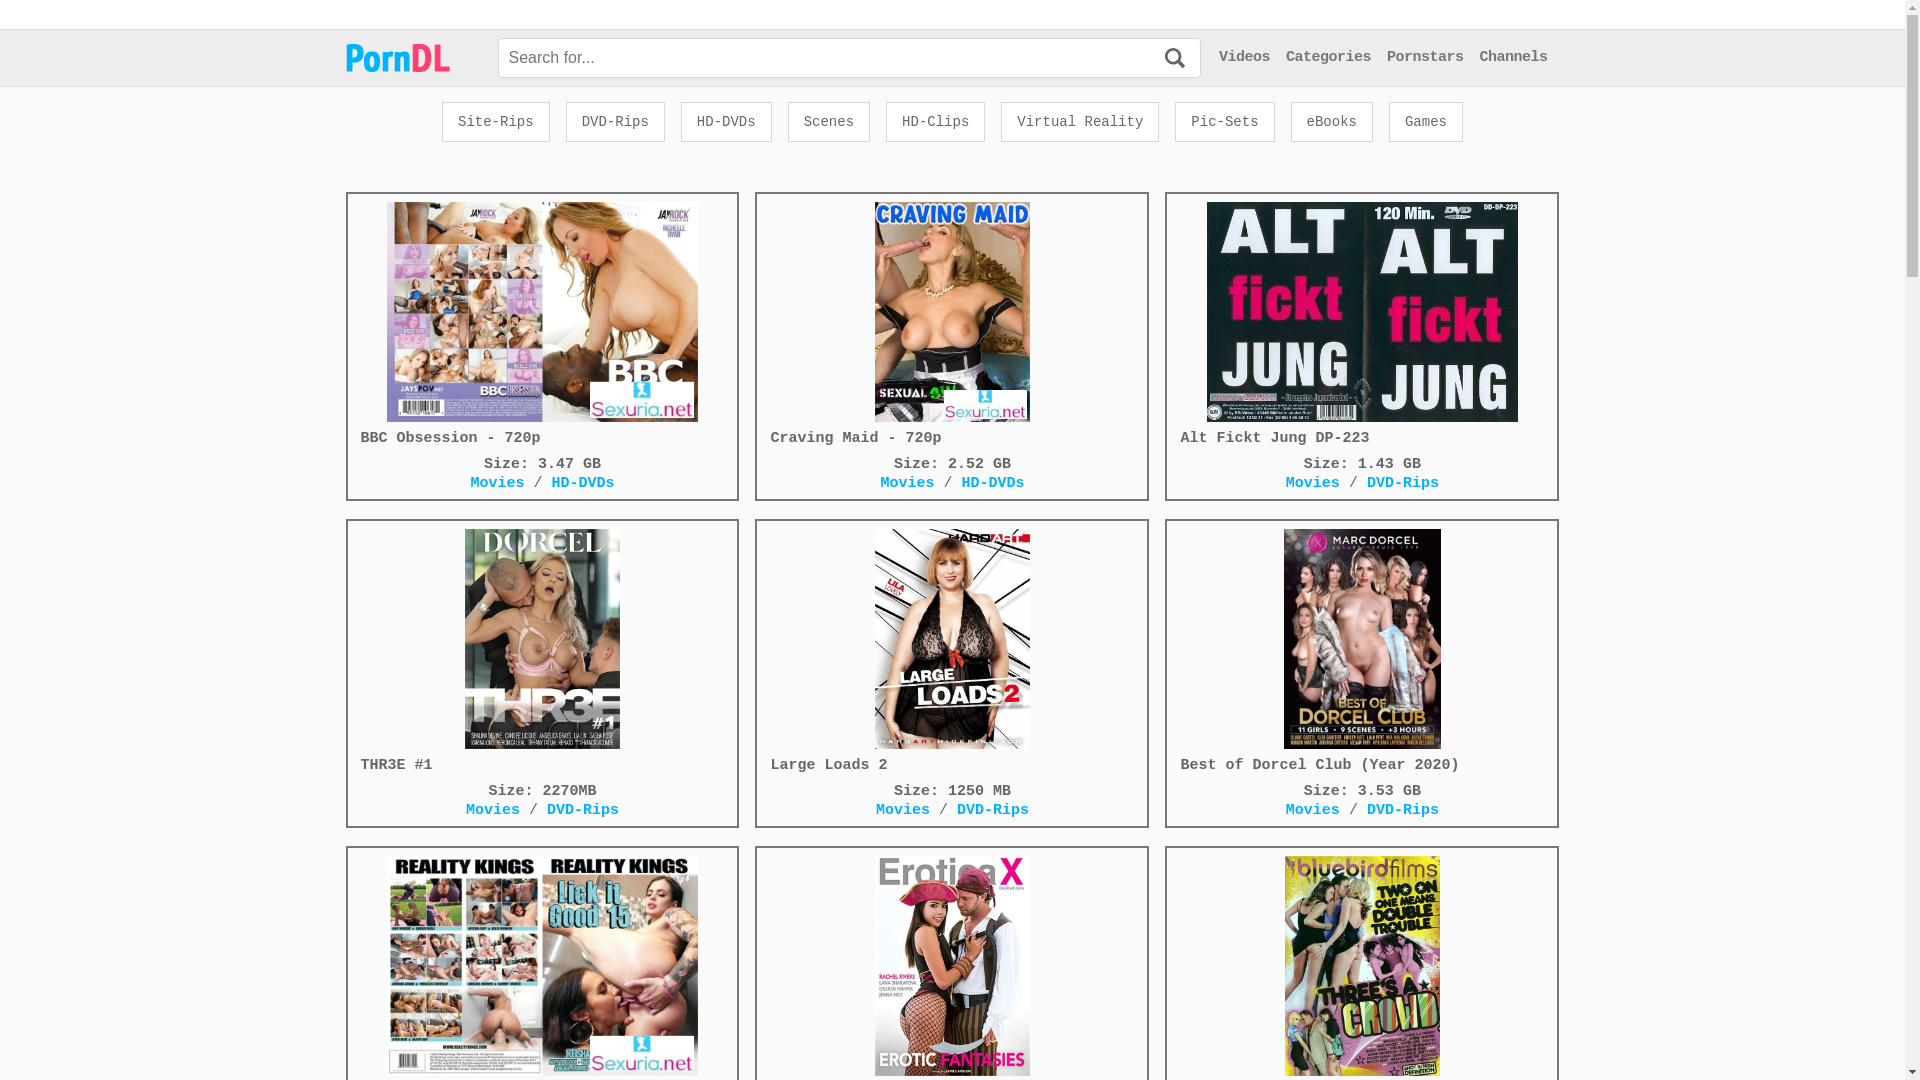 Image resolution: width=1920 pixels, height=1080 pixels. I want to click on DVD-Rips, so click(1403, 810).